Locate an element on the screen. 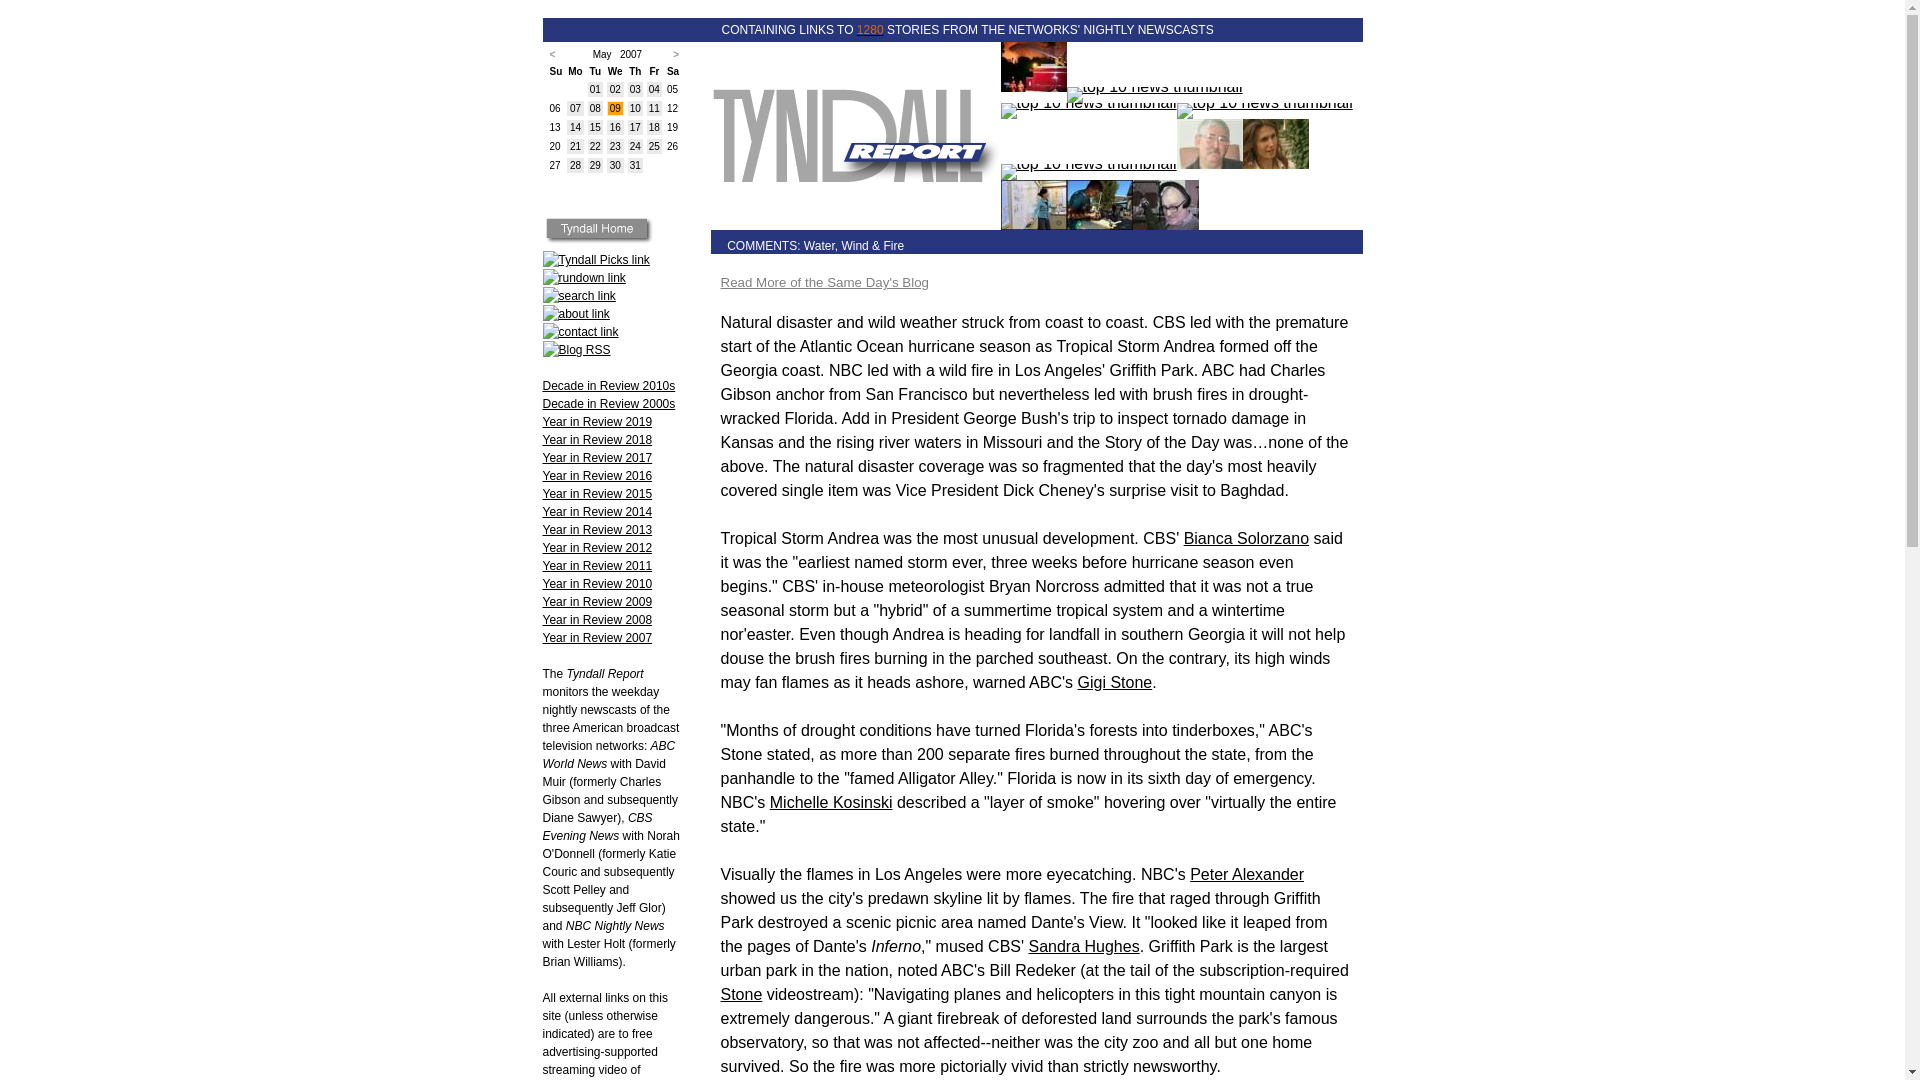  22 is located at coordinates (594, 146).